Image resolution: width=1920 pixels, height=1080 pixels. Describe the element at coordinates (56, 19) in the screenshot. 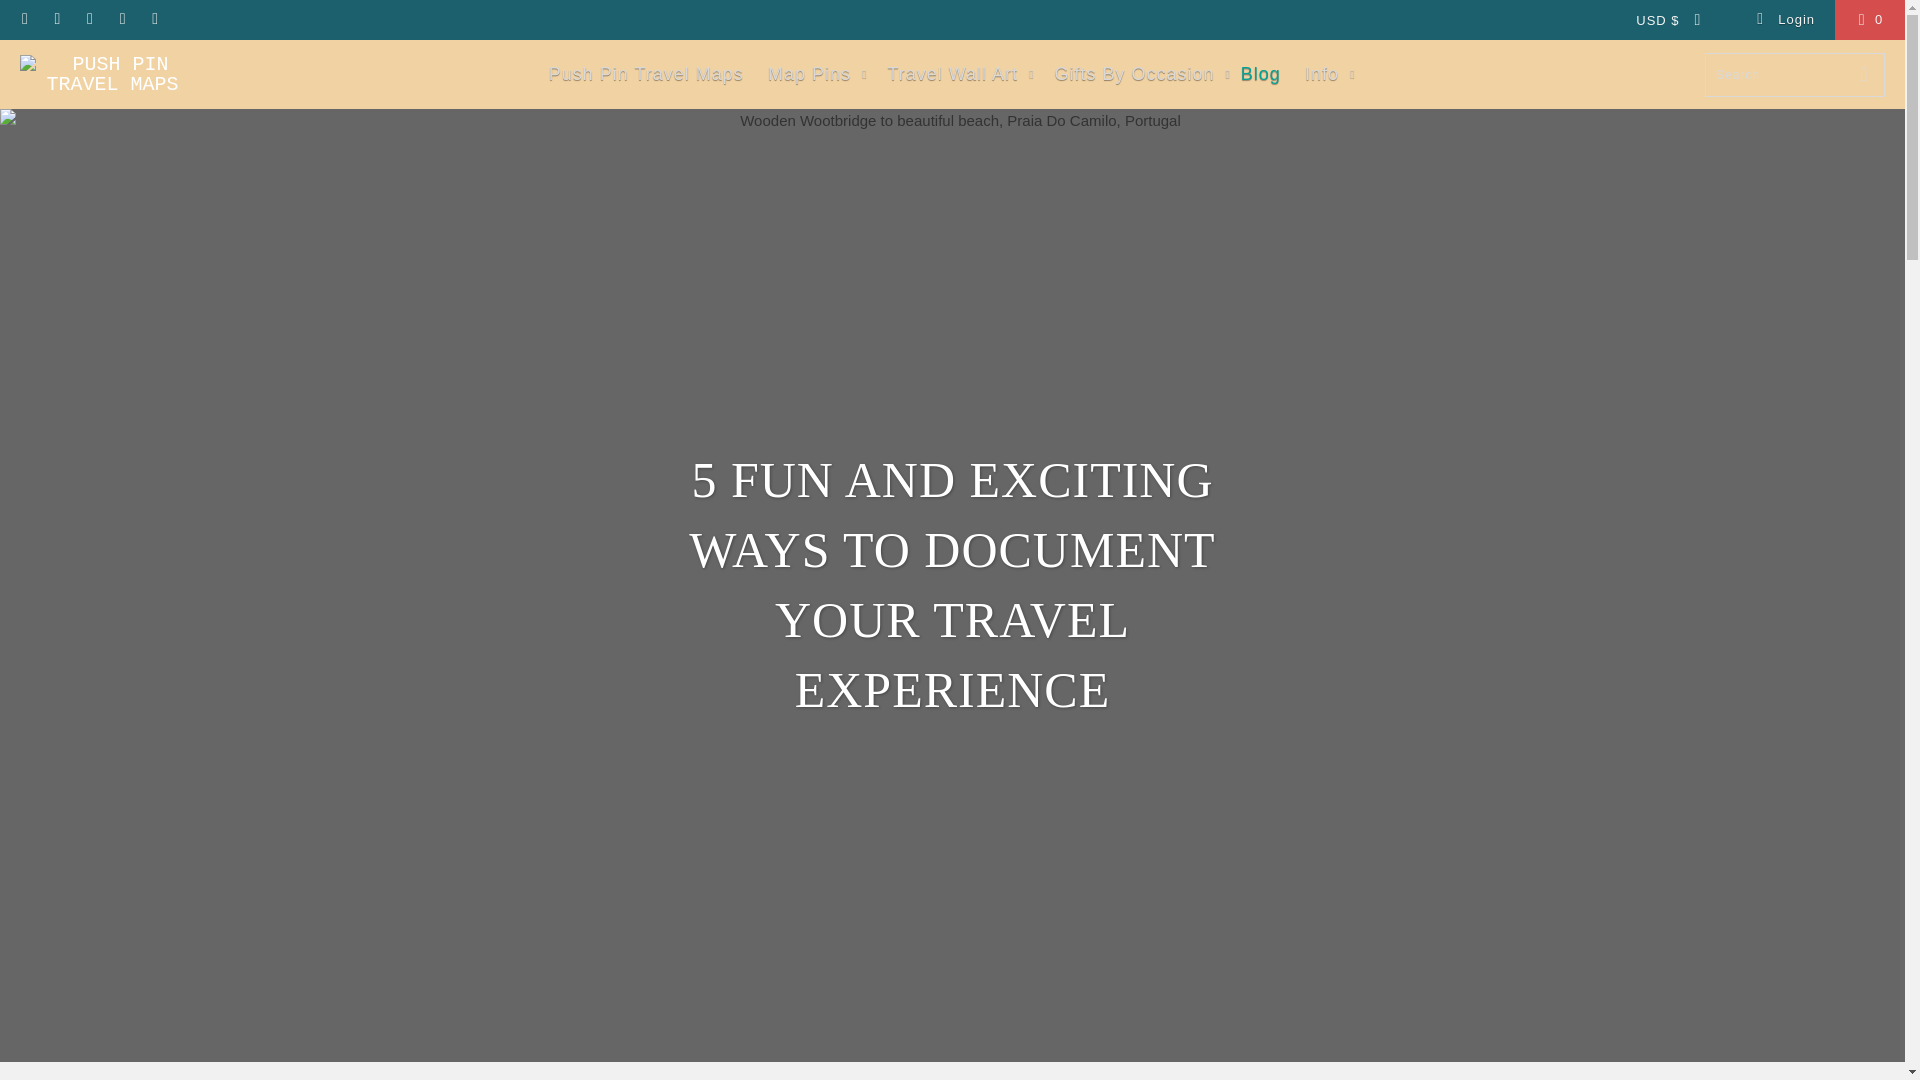

I see `Push Pin Travel Maps on Facebook` at that location.